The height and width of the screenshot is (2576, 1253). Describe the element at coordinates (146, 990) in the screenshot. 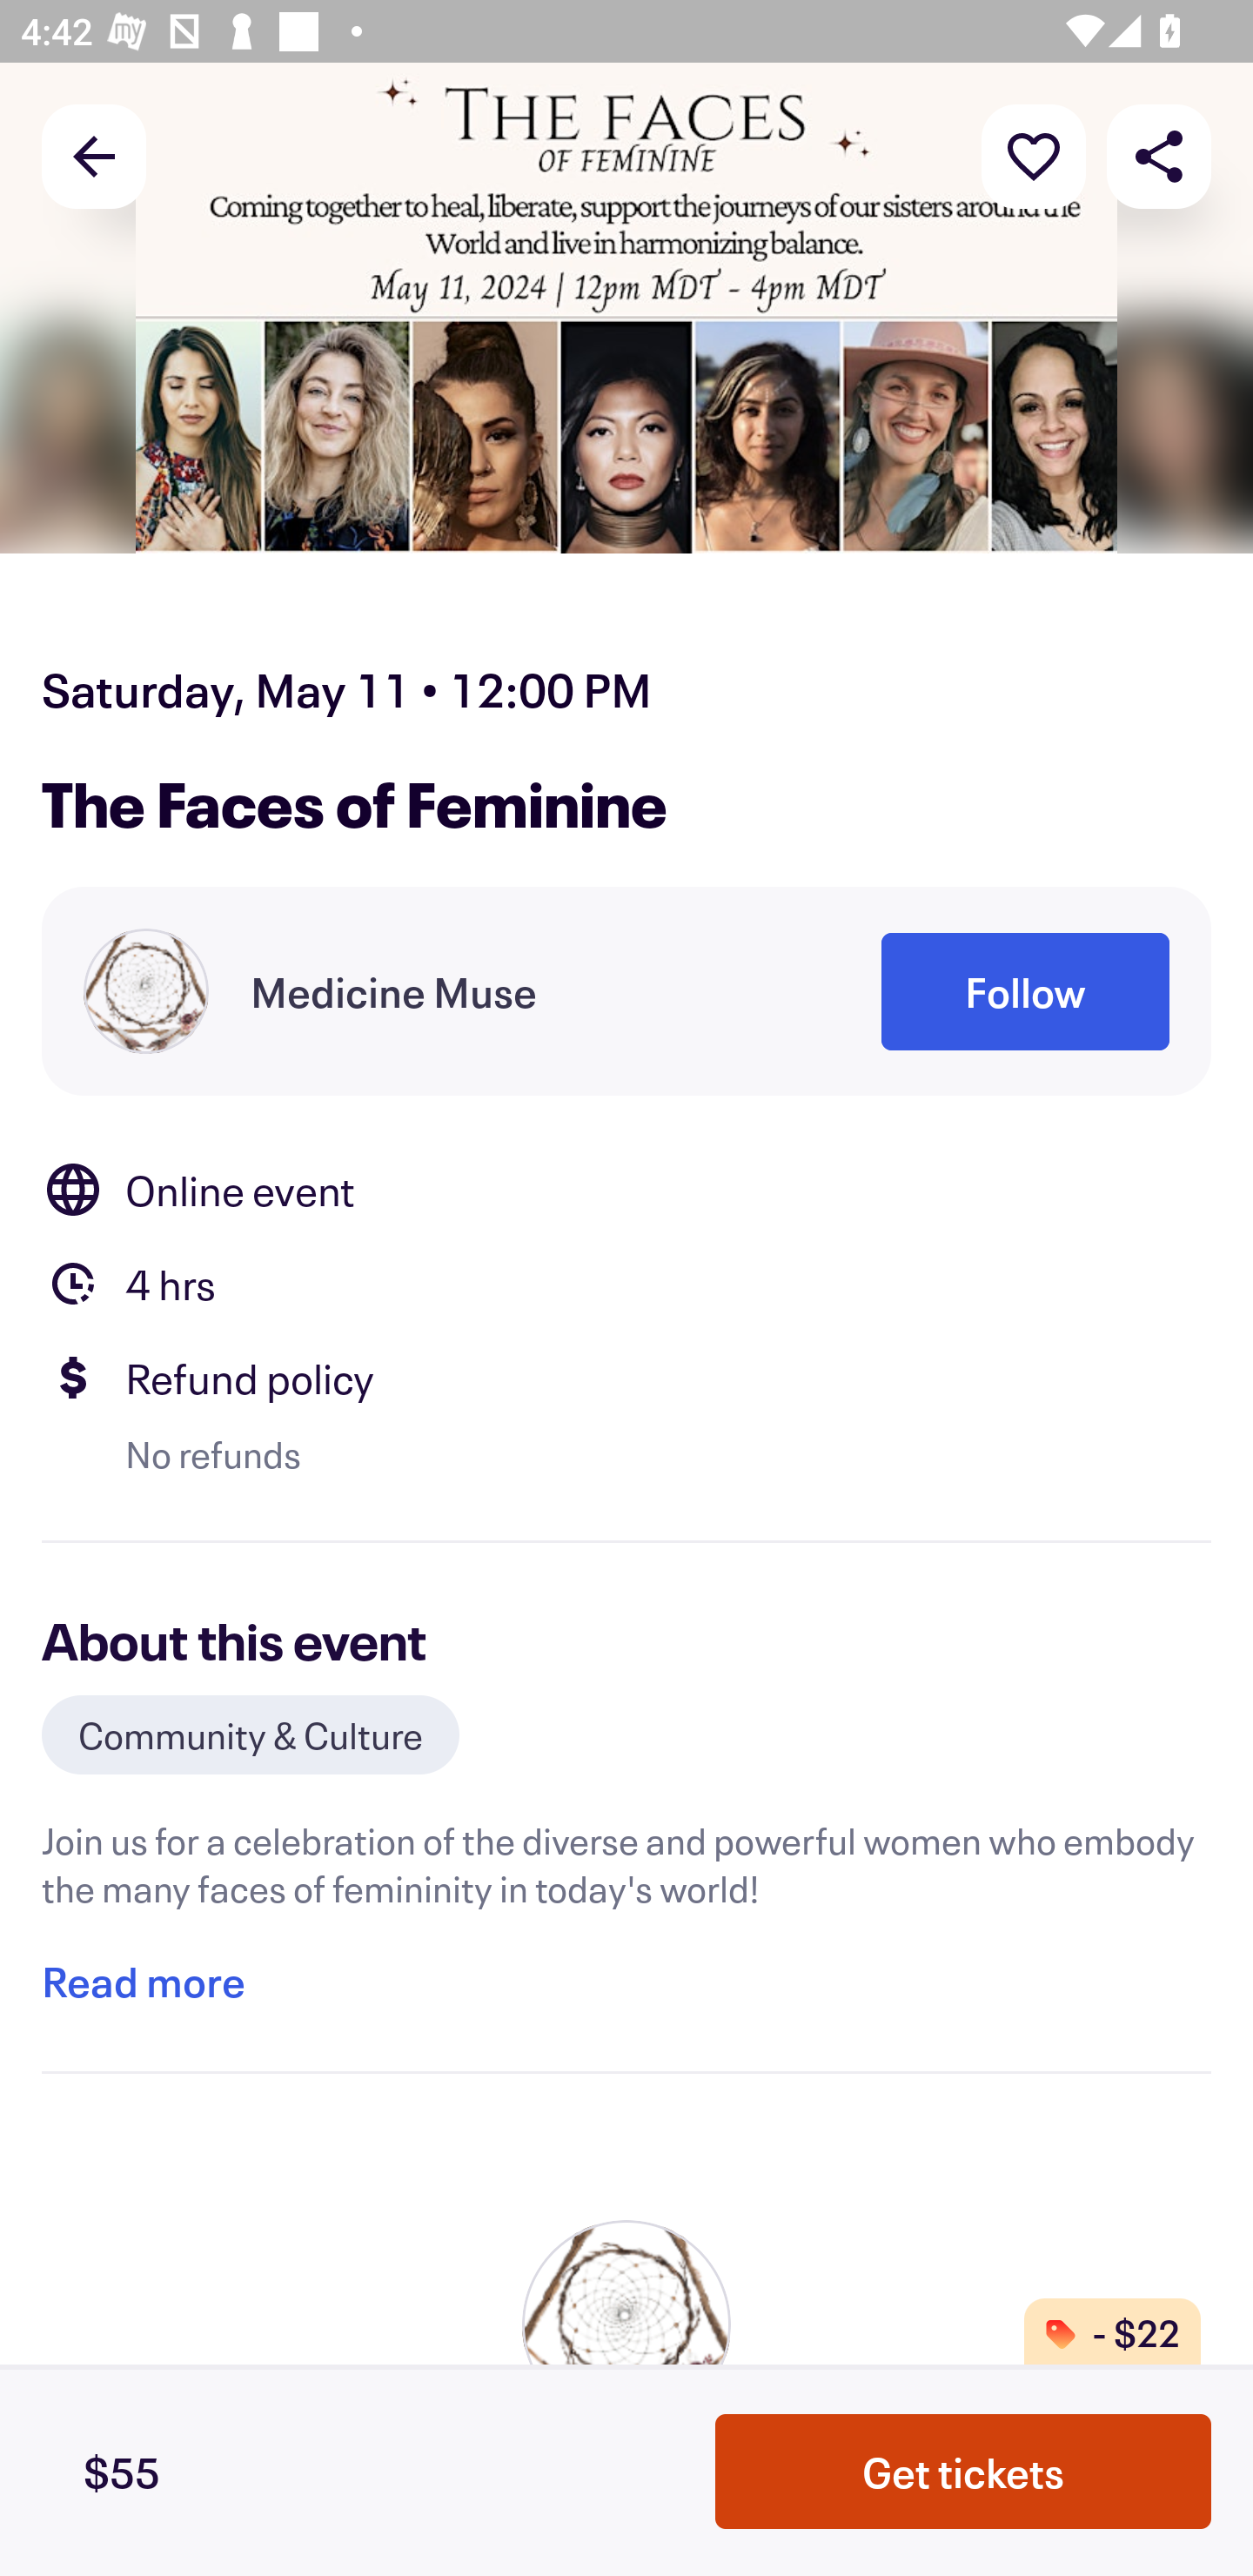

I see `Organizer profile picture` at that location.